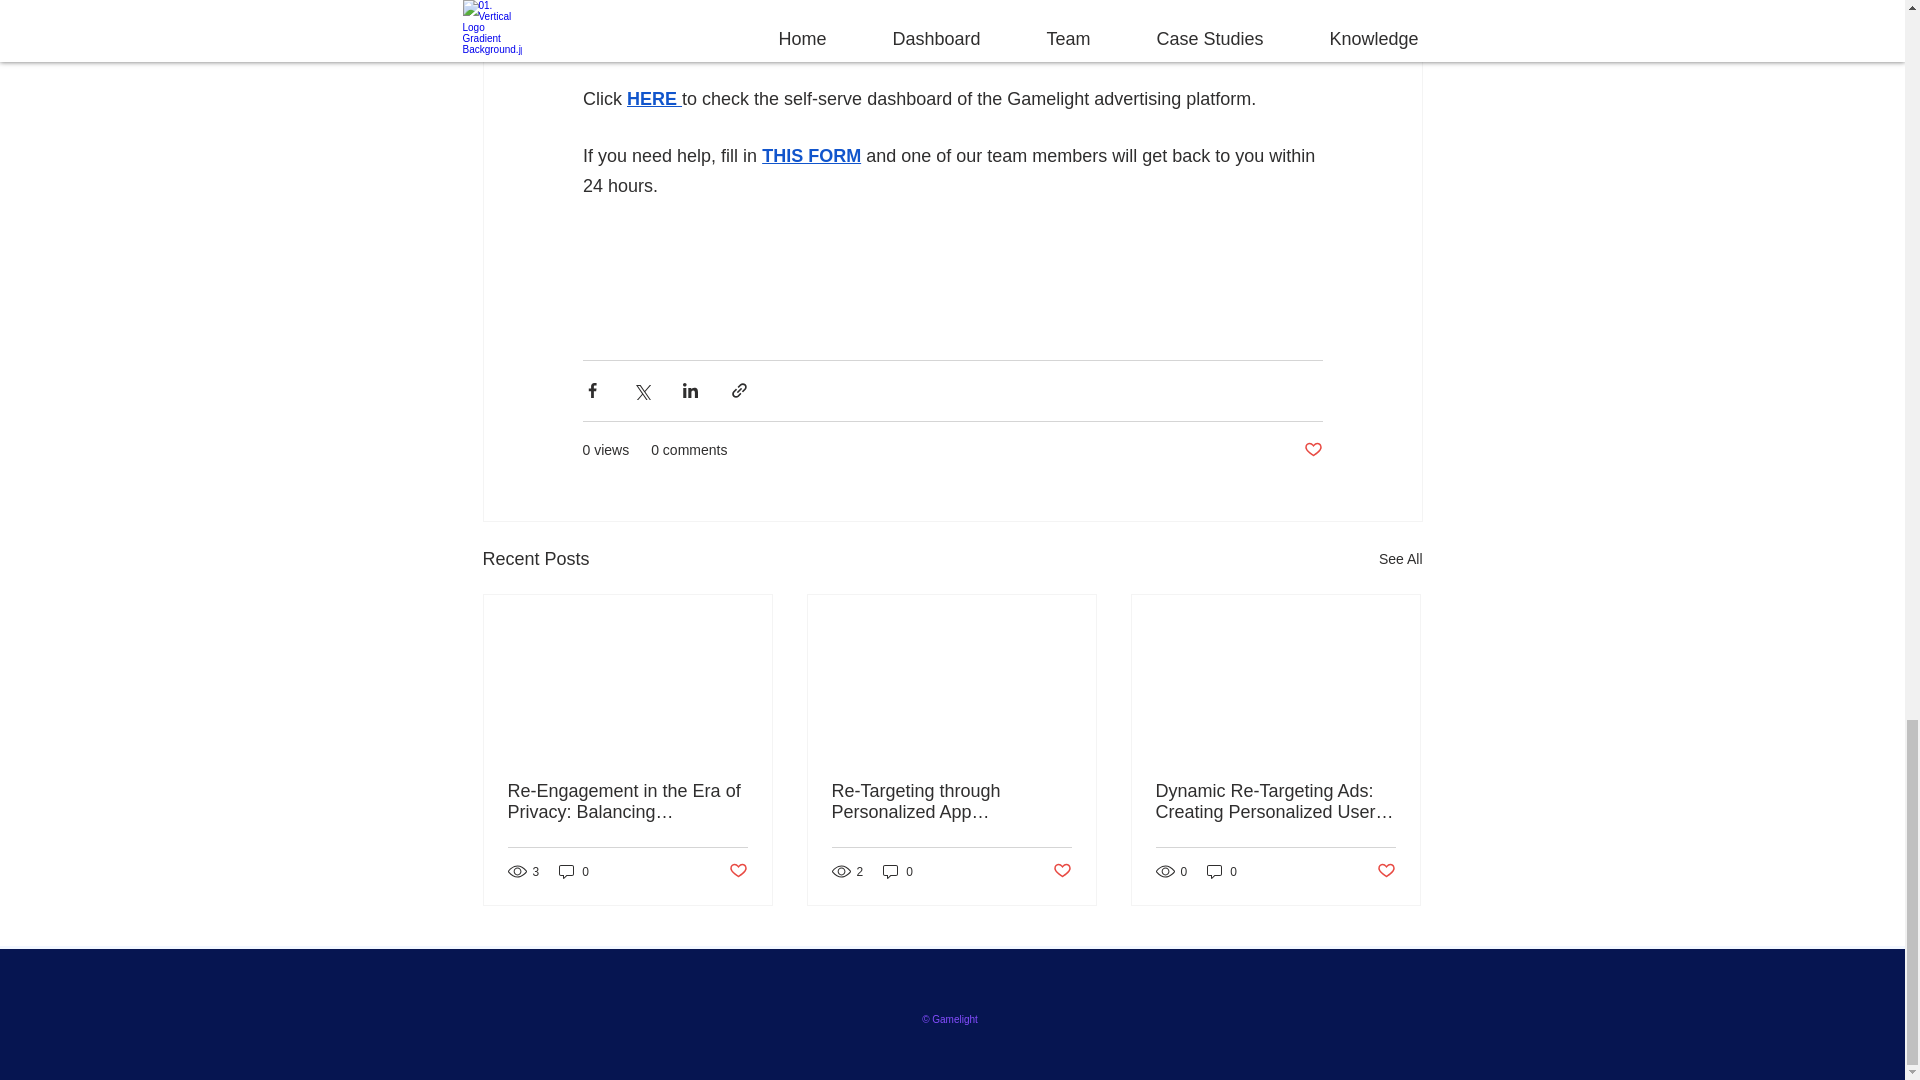 The width and height of the screenshot is (1920, 1080). What do you see at coordinates (1312, 450) in the screenshot?
I see `Post not marked as liked` at bounding box center [1312, 450].